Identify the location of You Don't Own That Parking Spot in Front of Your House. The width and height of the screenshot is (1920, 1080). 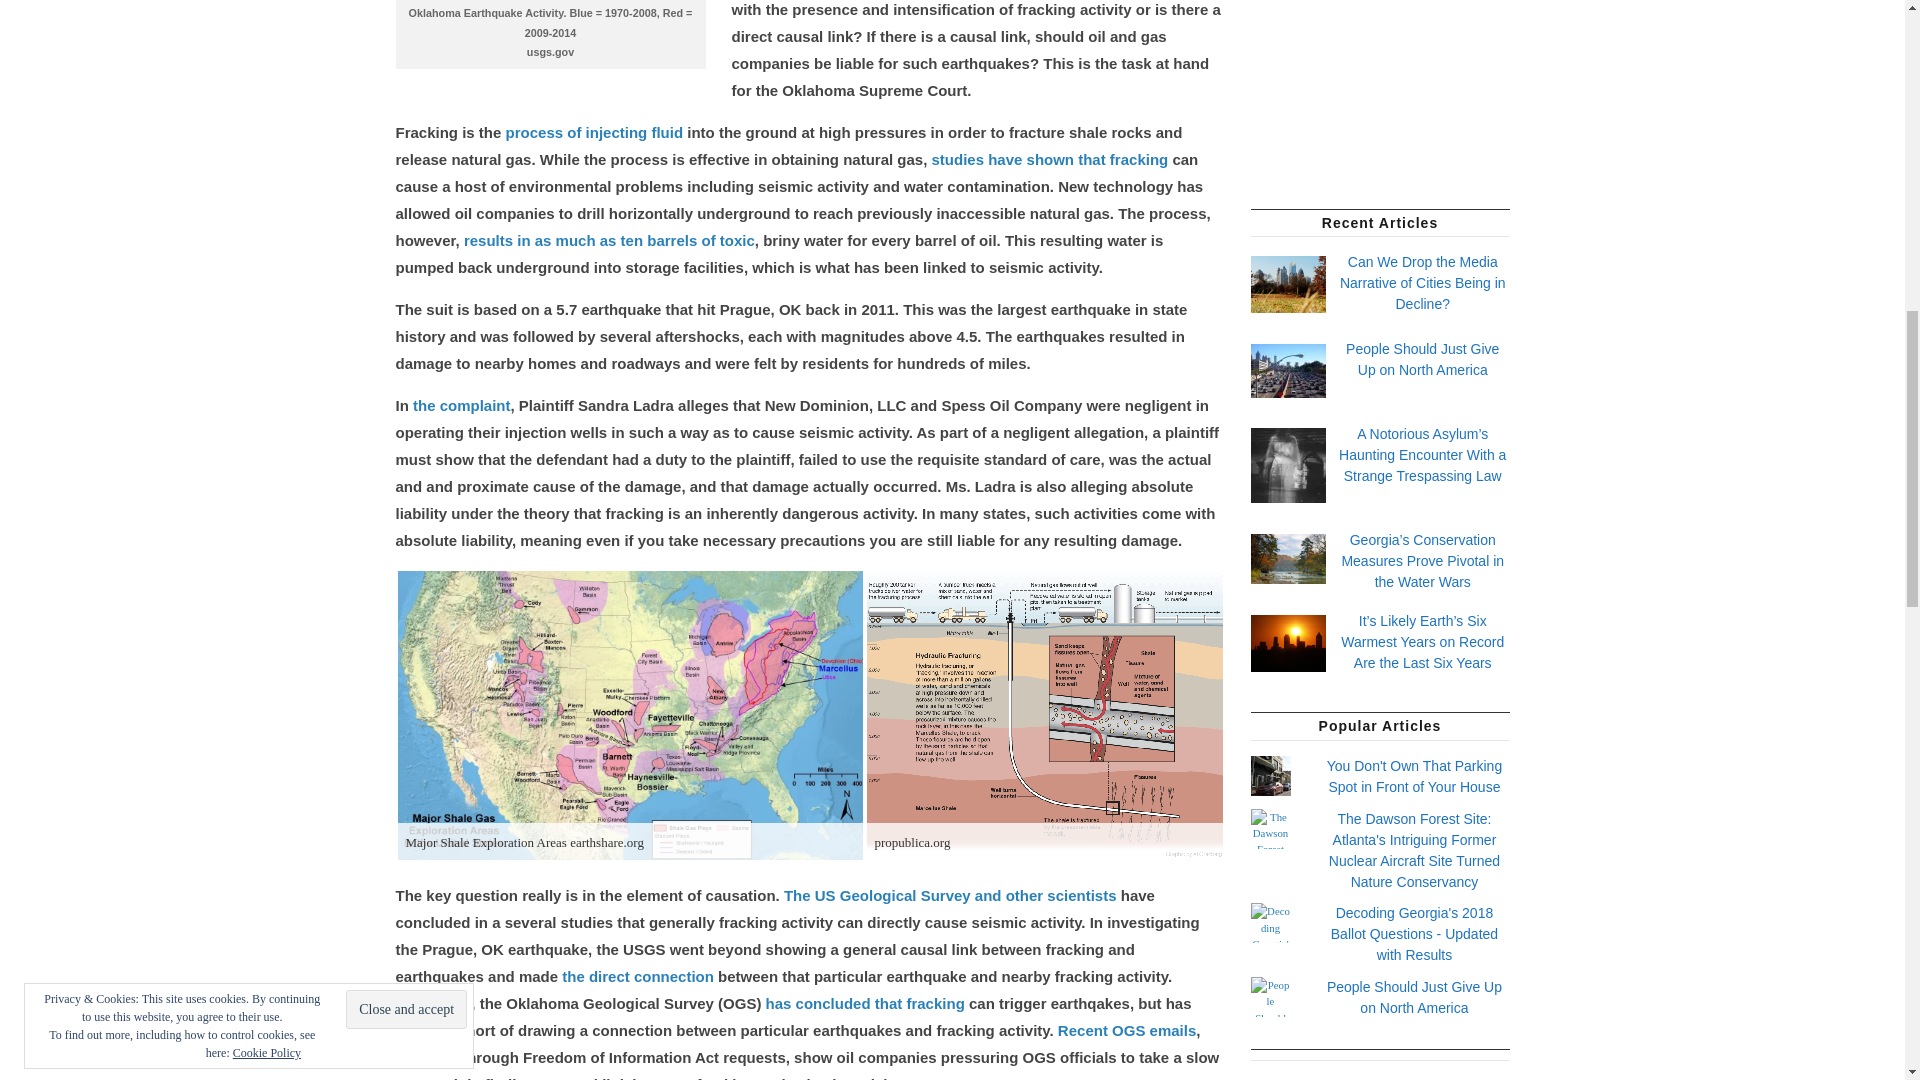
(1414, 776).